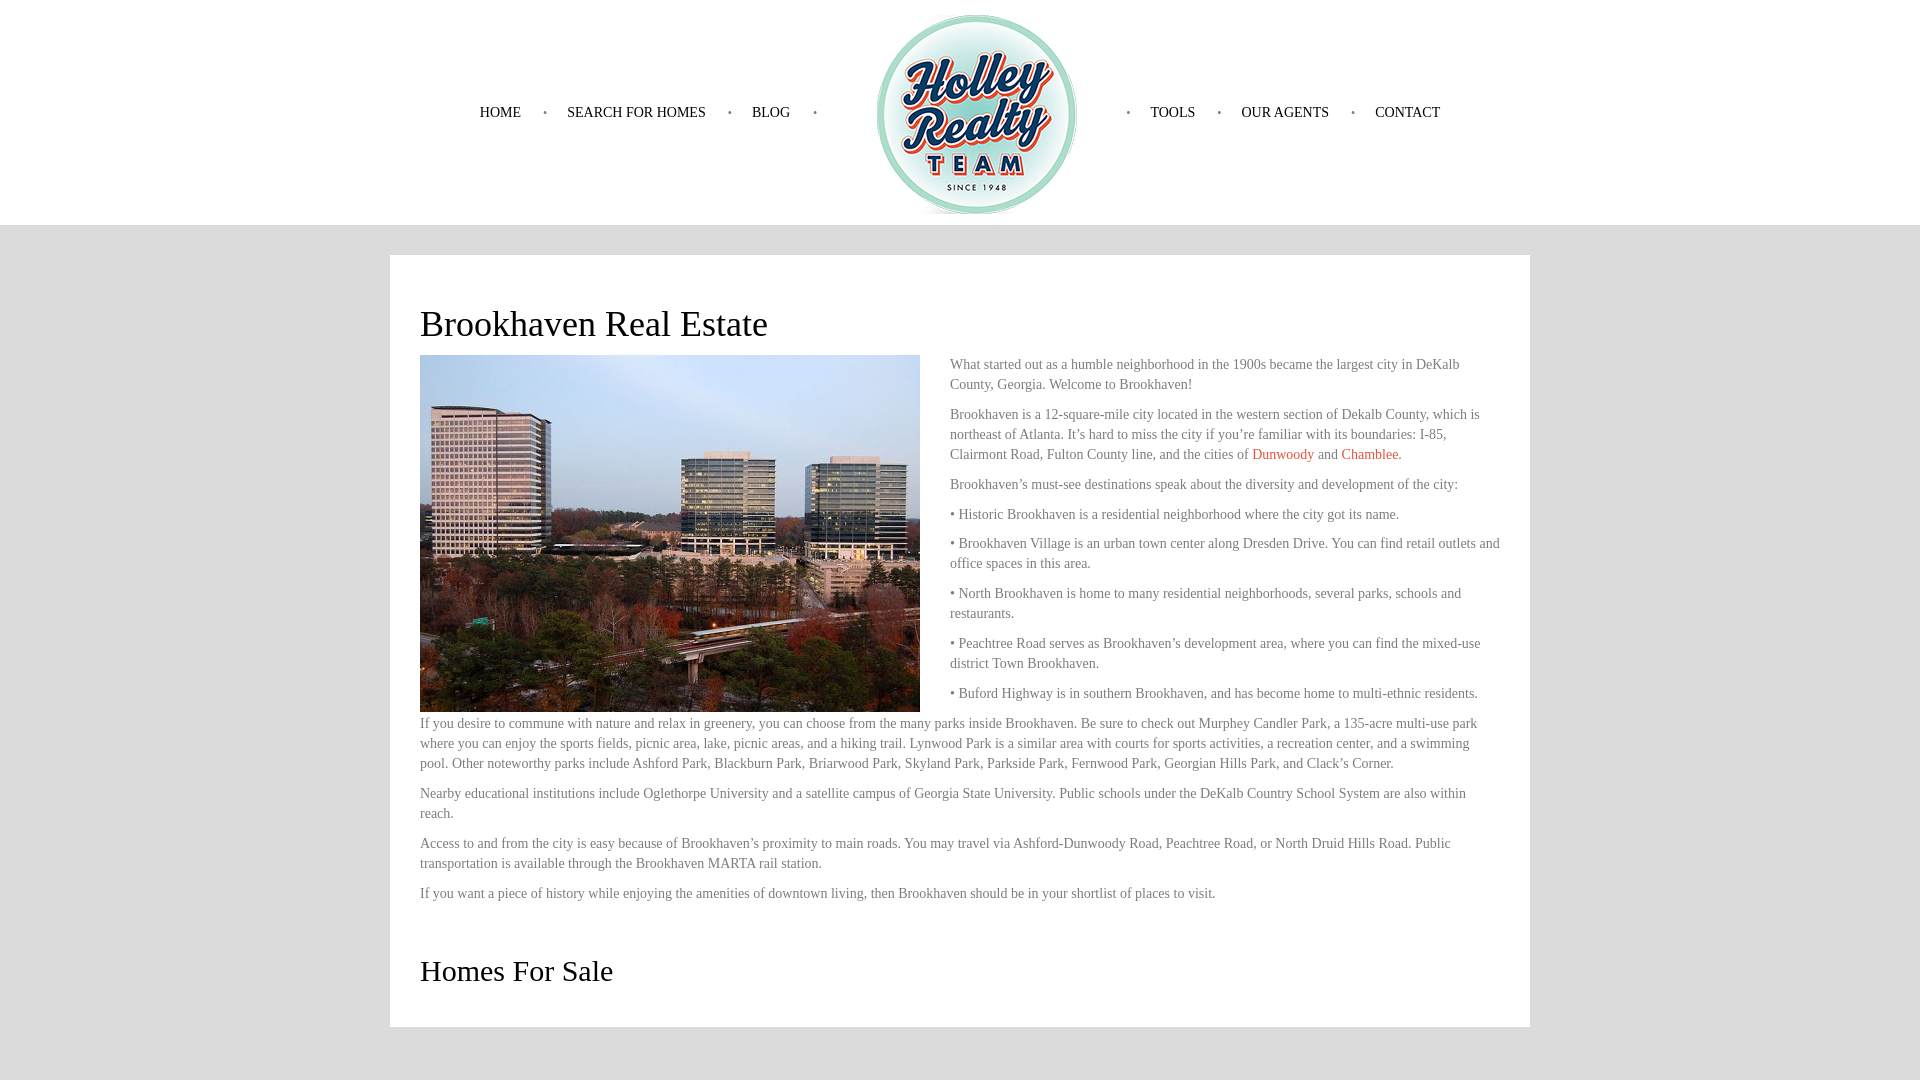 The width and height of the screenshot is (1920, 1080). What do you see at coordinates (1370, 454) in the screenshot?
I see `Chamblee` at bounding box center [1370, 454].